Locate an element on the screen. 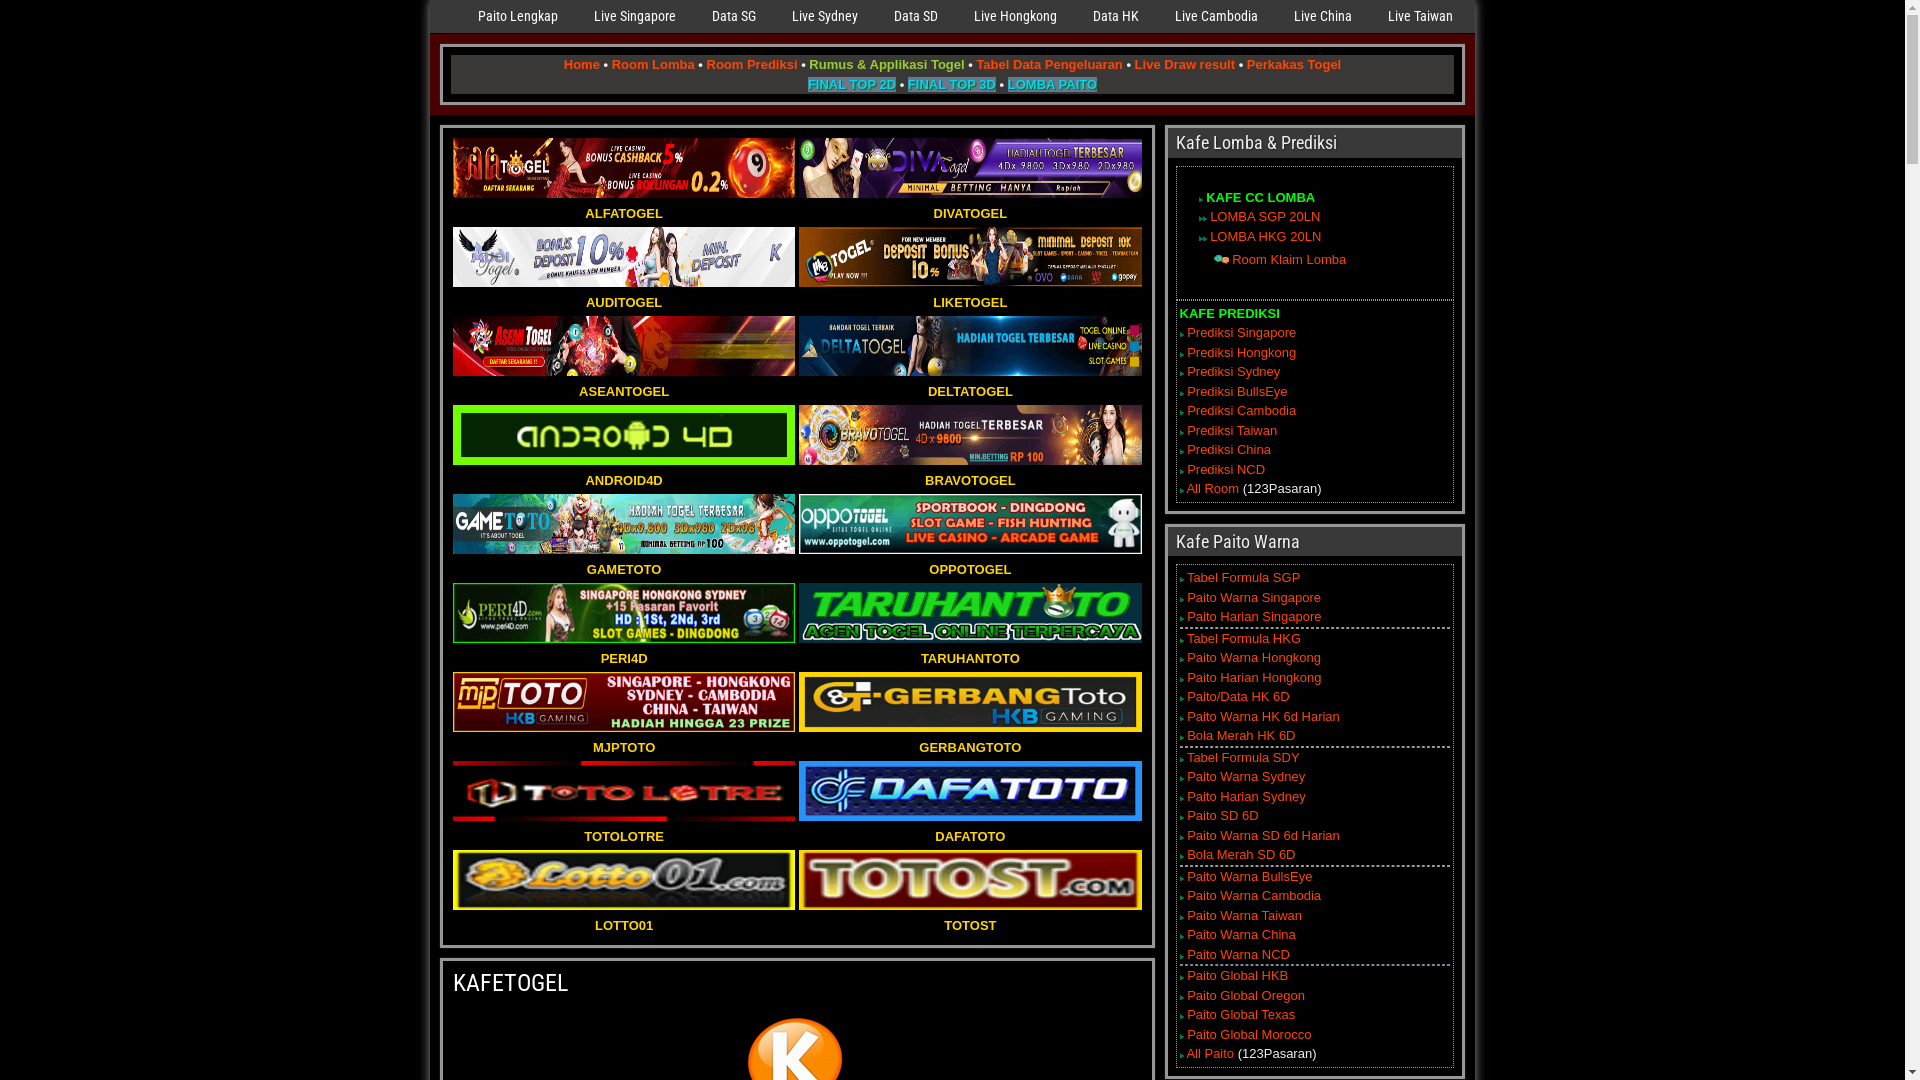  Paito Warna NCD is located at coordinates (1238, 954).